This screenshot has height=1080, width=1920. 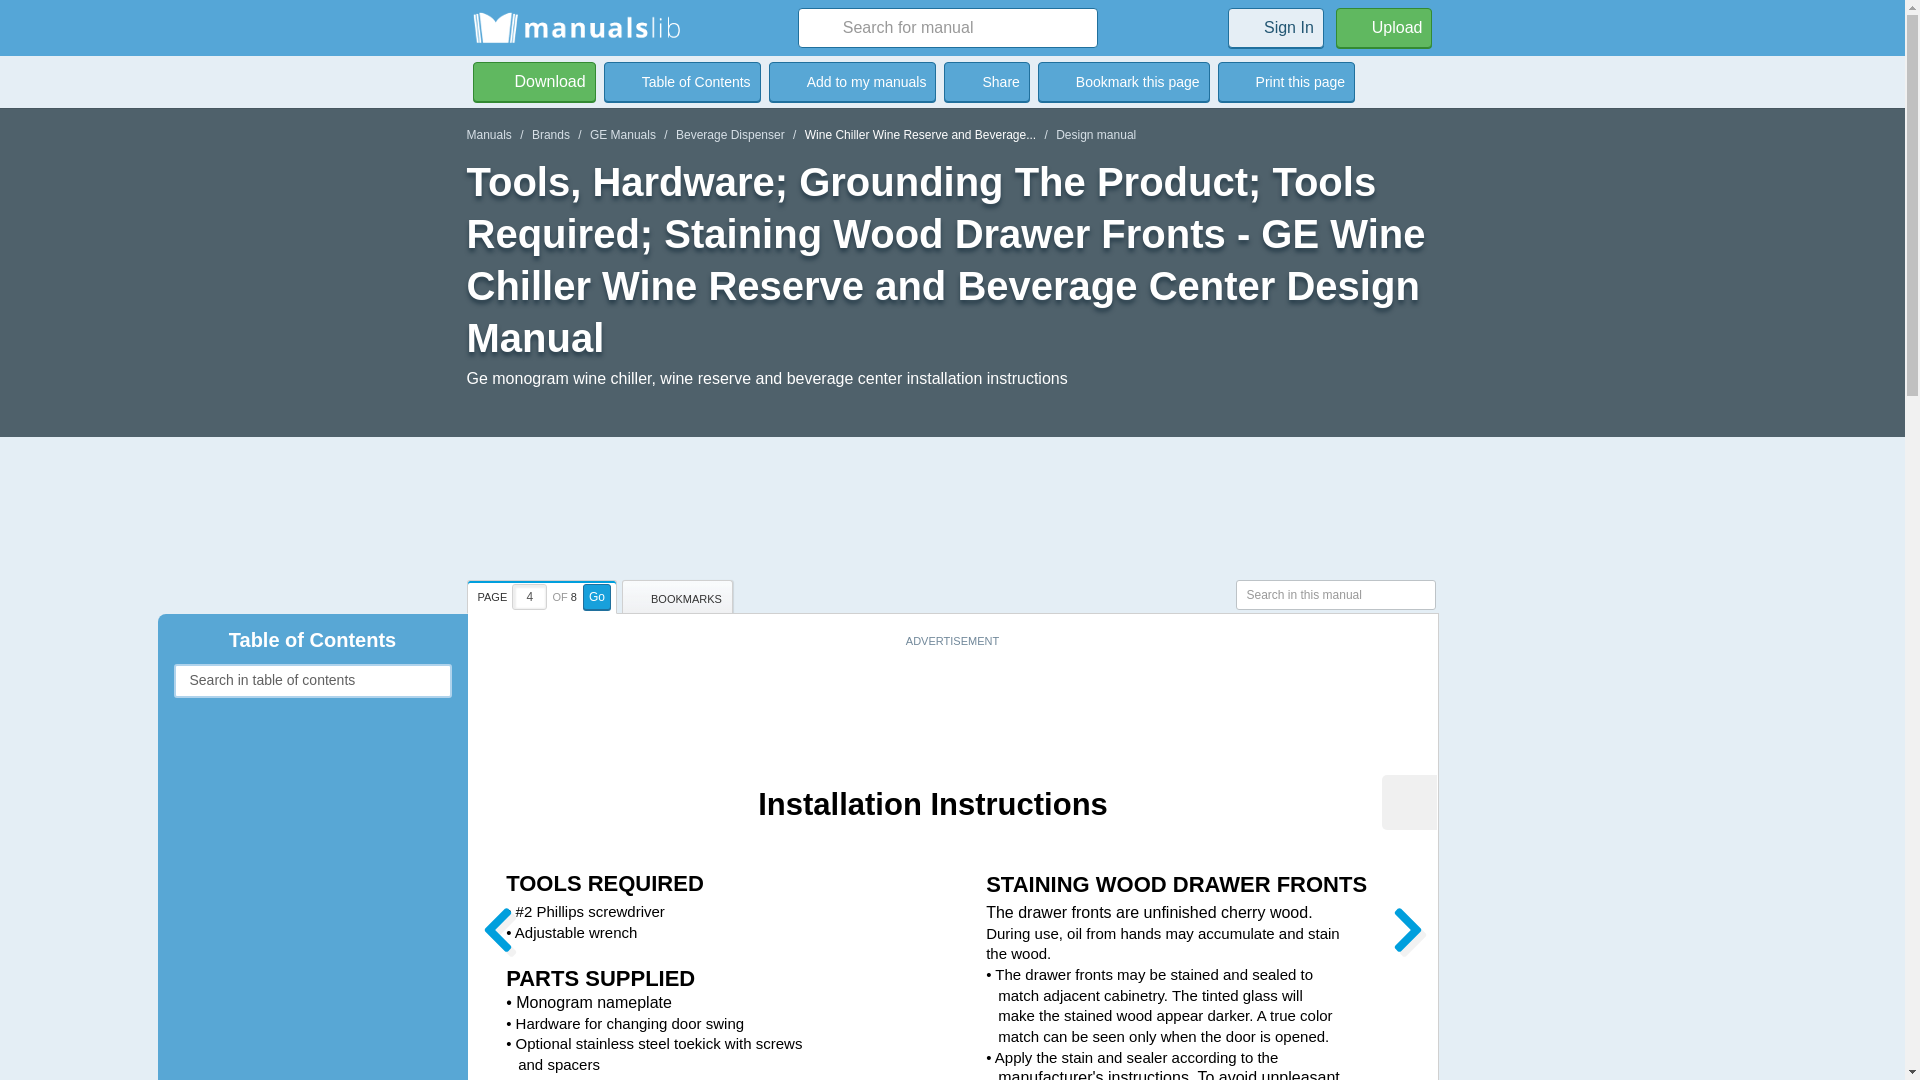 What do you see at coordinates (550, 134) in the screenshot?
I see `Brands` at bounding box center [550, 134].